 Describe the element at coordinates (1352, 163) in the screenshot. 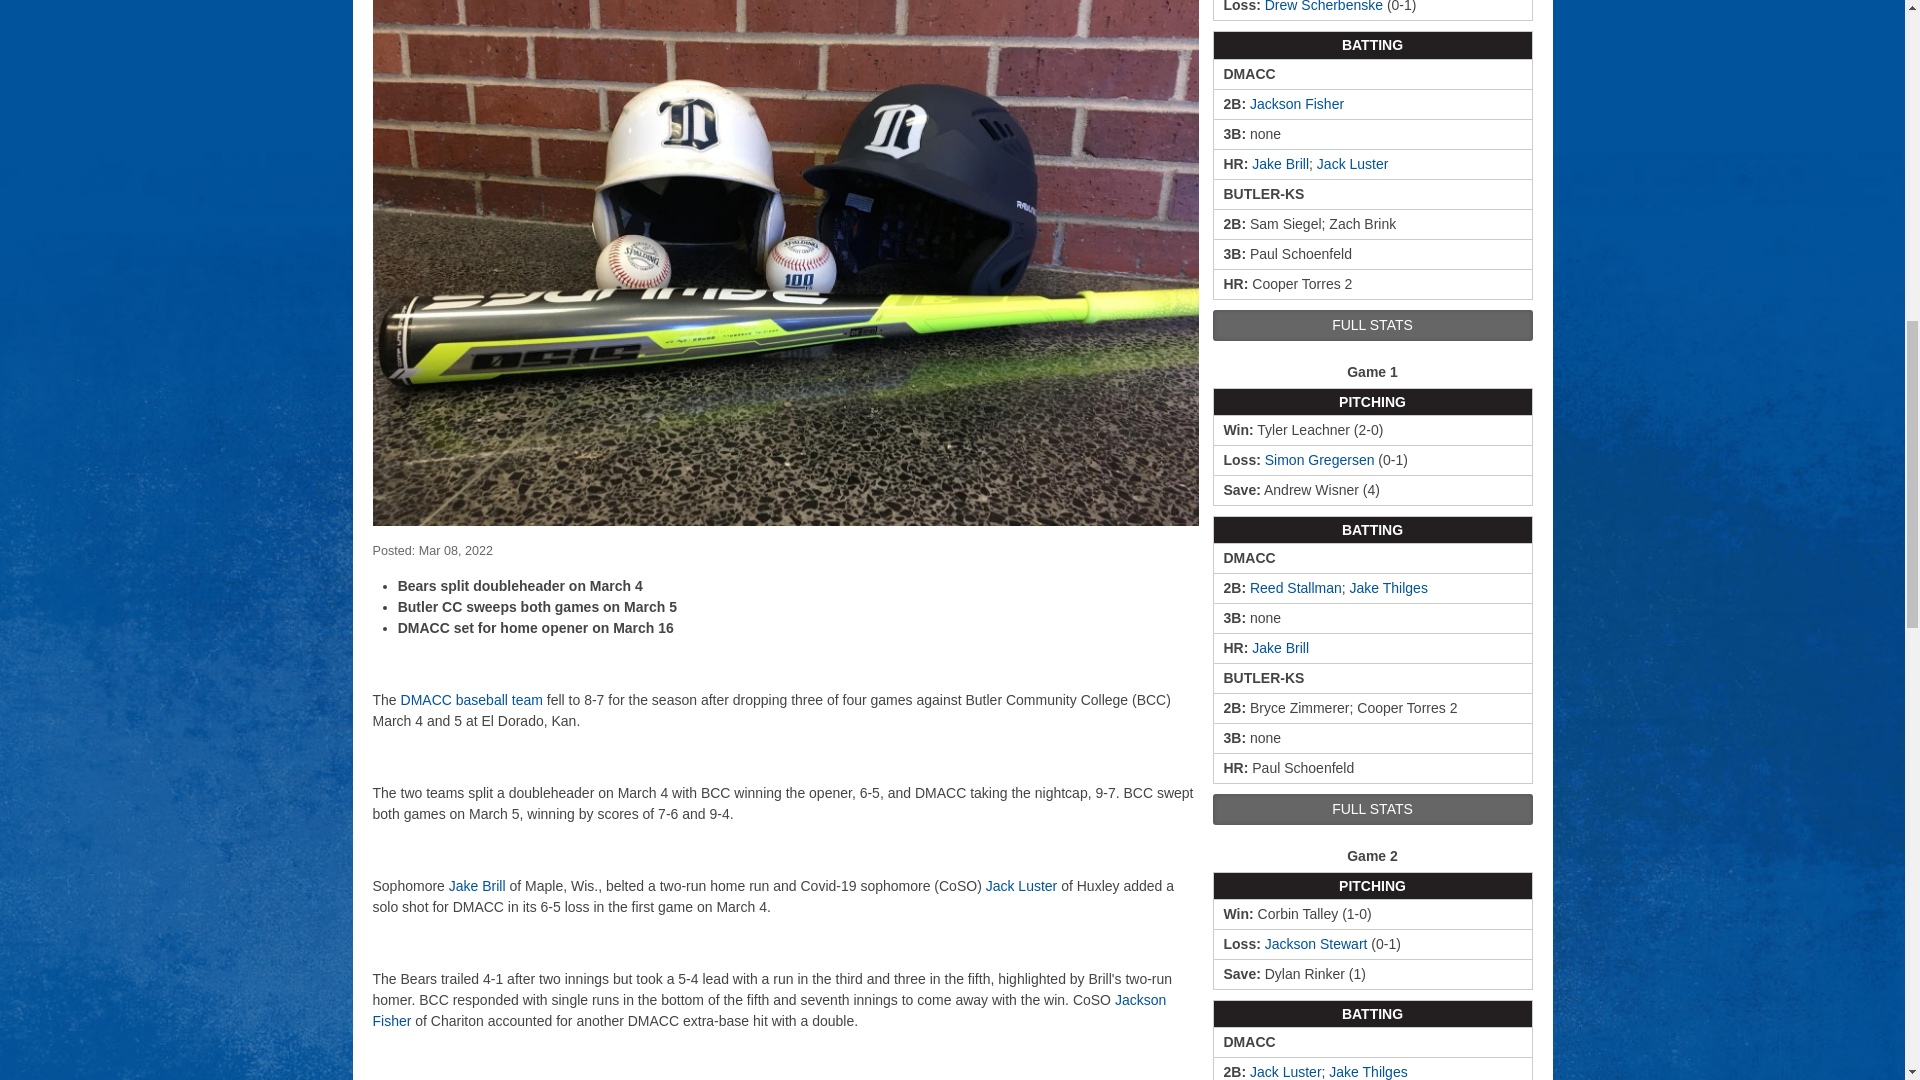

I see `Jack Luster` at that location.